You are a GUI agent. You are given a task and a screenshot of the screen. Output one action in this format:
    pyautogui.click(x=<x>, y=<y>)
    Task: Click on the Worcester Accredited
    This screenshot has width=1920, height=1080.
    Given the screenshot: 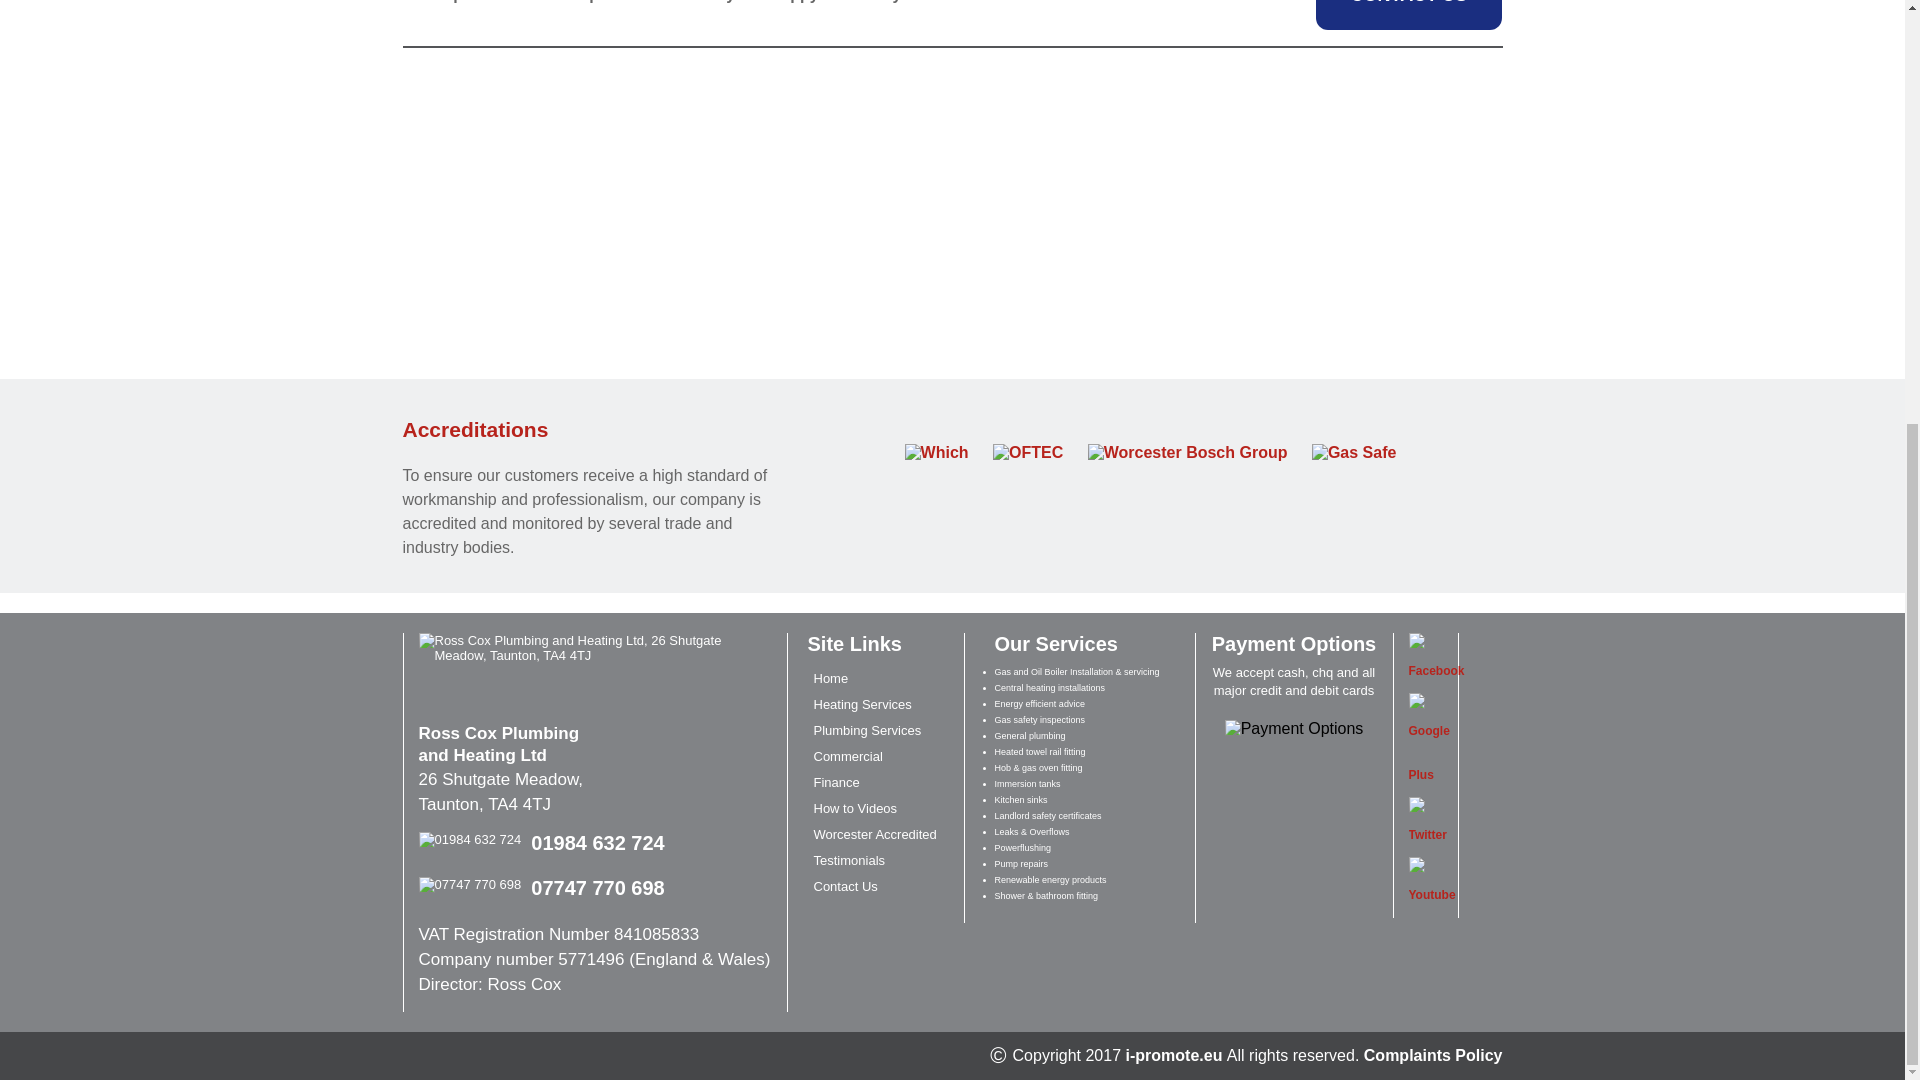 What is the action you would take?
    pyautogui.click(x=875, y=834)
    